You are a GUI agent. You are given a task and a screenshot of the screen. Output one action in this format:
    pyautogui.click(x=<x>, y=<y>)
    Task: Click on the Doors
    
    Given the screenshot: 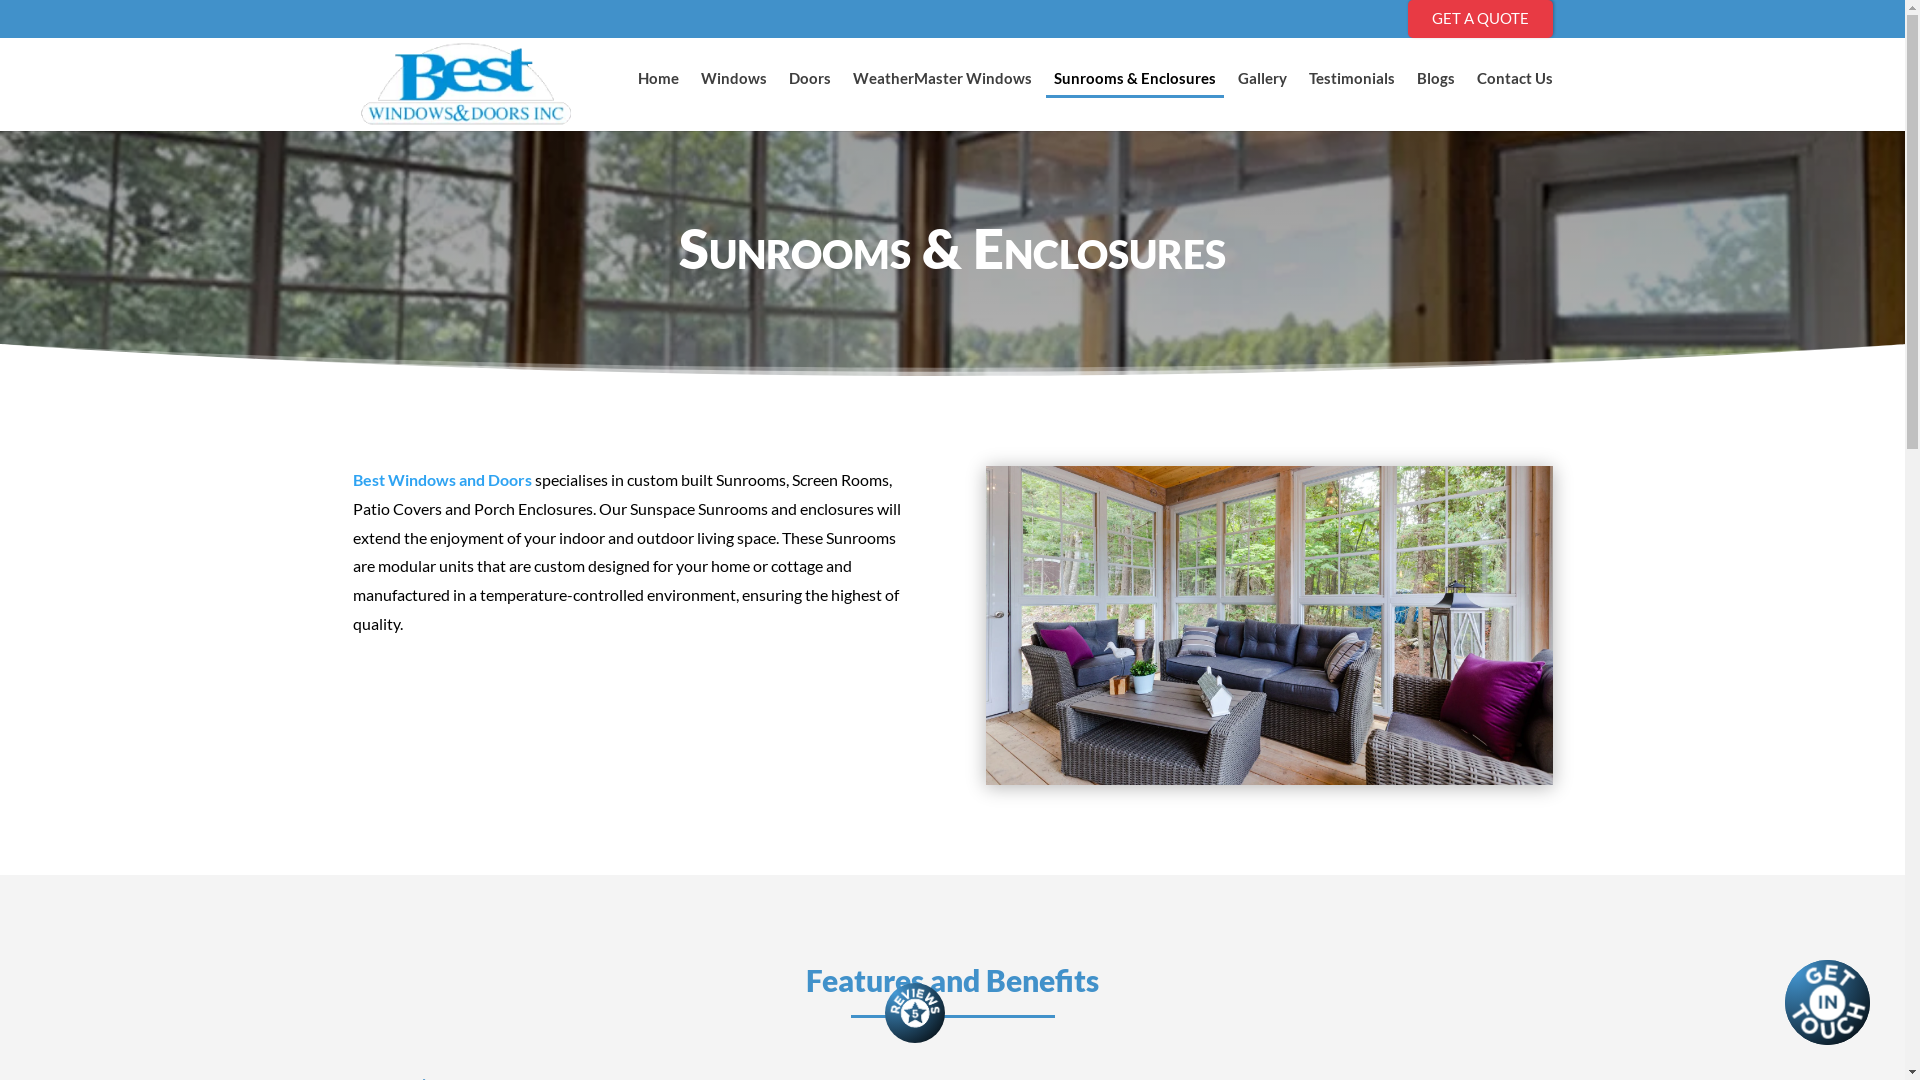 What is the action you would take?
    pyautogui.click(x=809, y=94)
    